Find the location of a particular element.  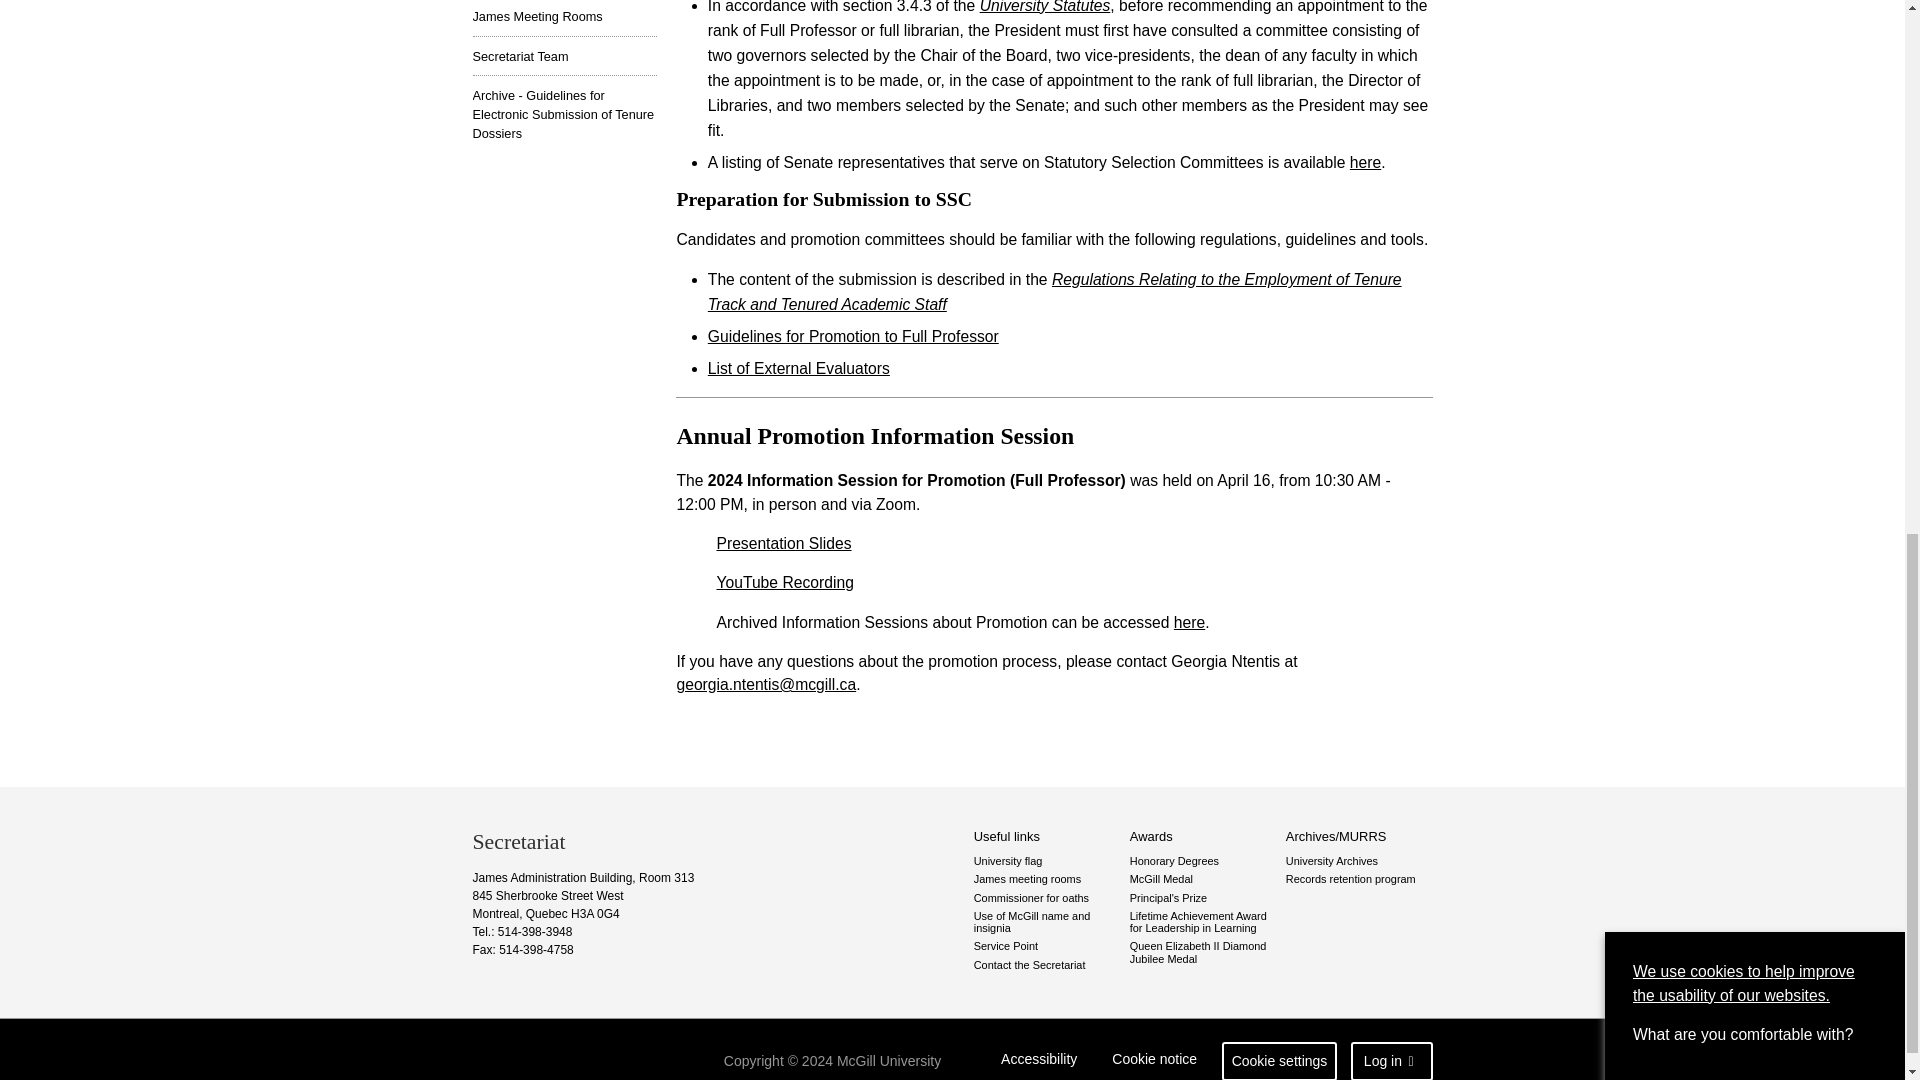

performance is located at coordinates (1639, 80).